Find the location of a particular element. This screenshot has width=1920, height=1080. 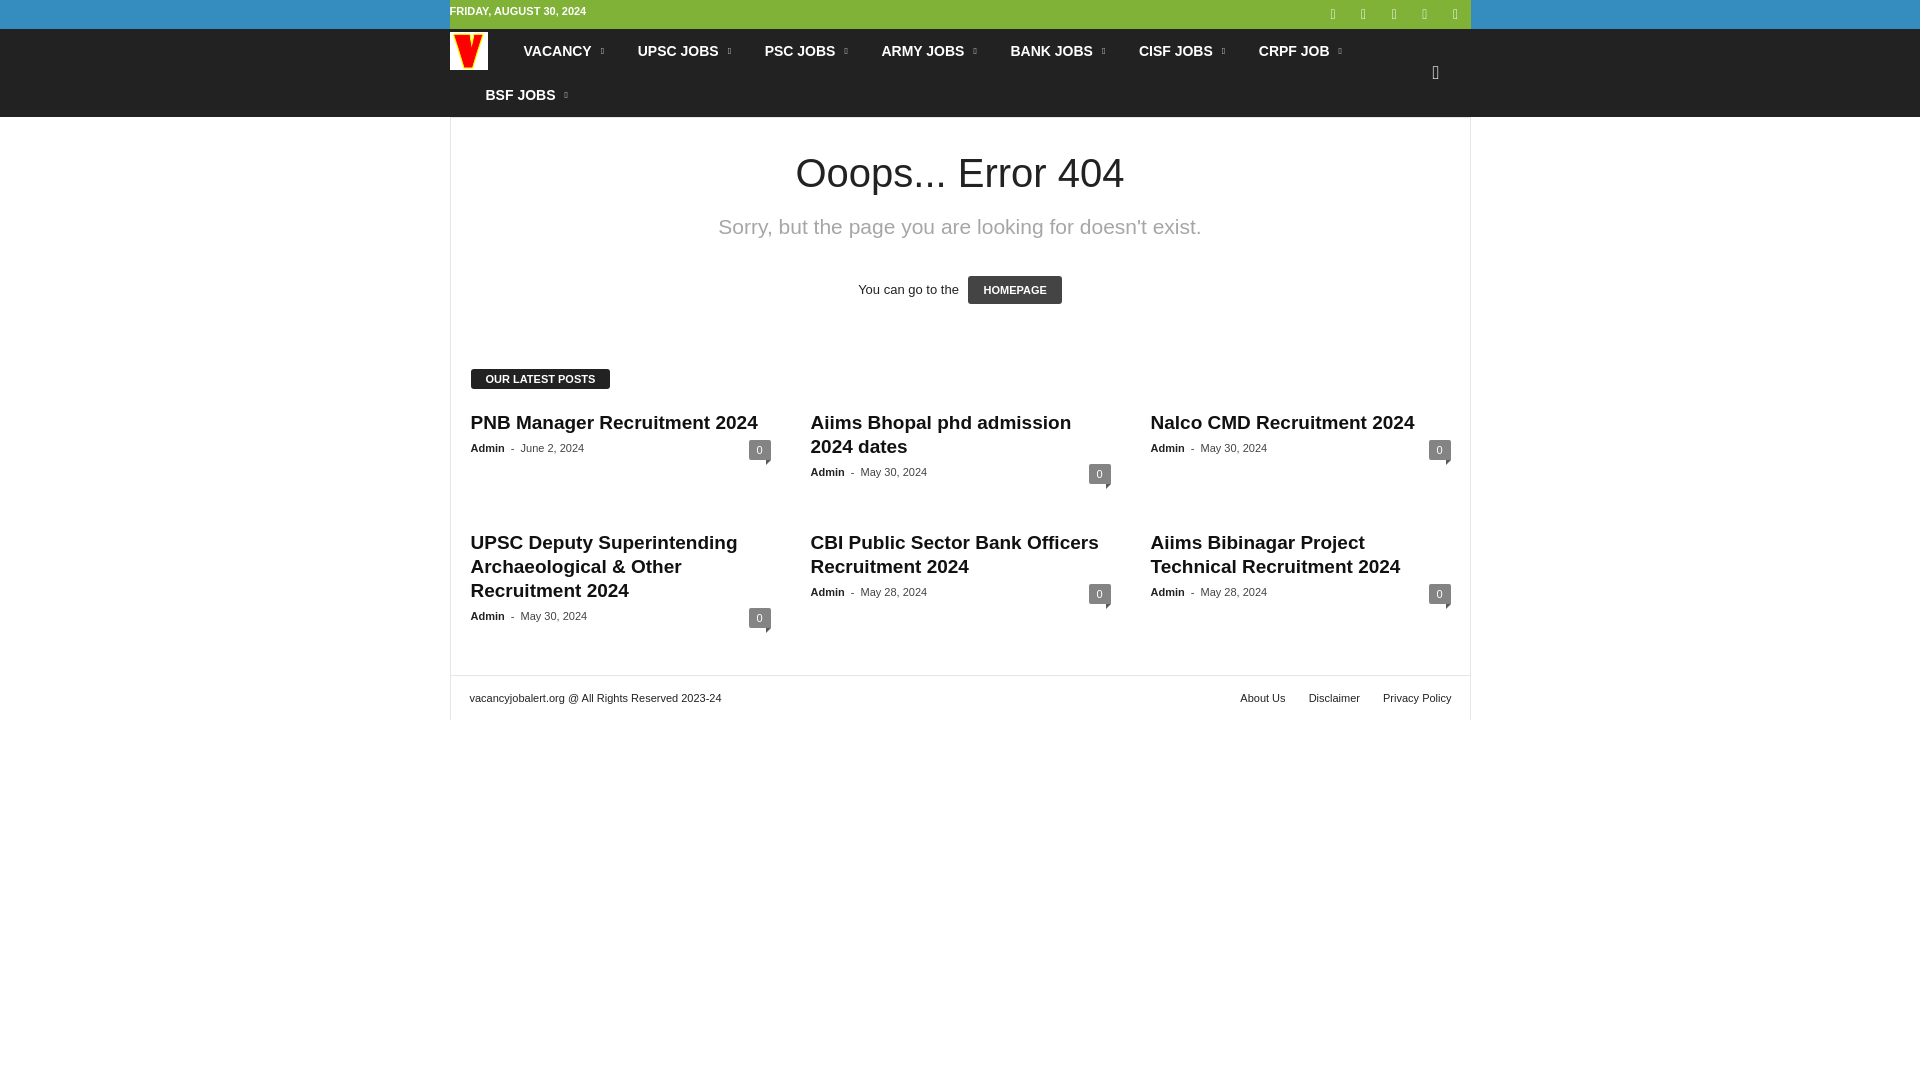

UPSC JOBS is located at coordinates (686, 51).